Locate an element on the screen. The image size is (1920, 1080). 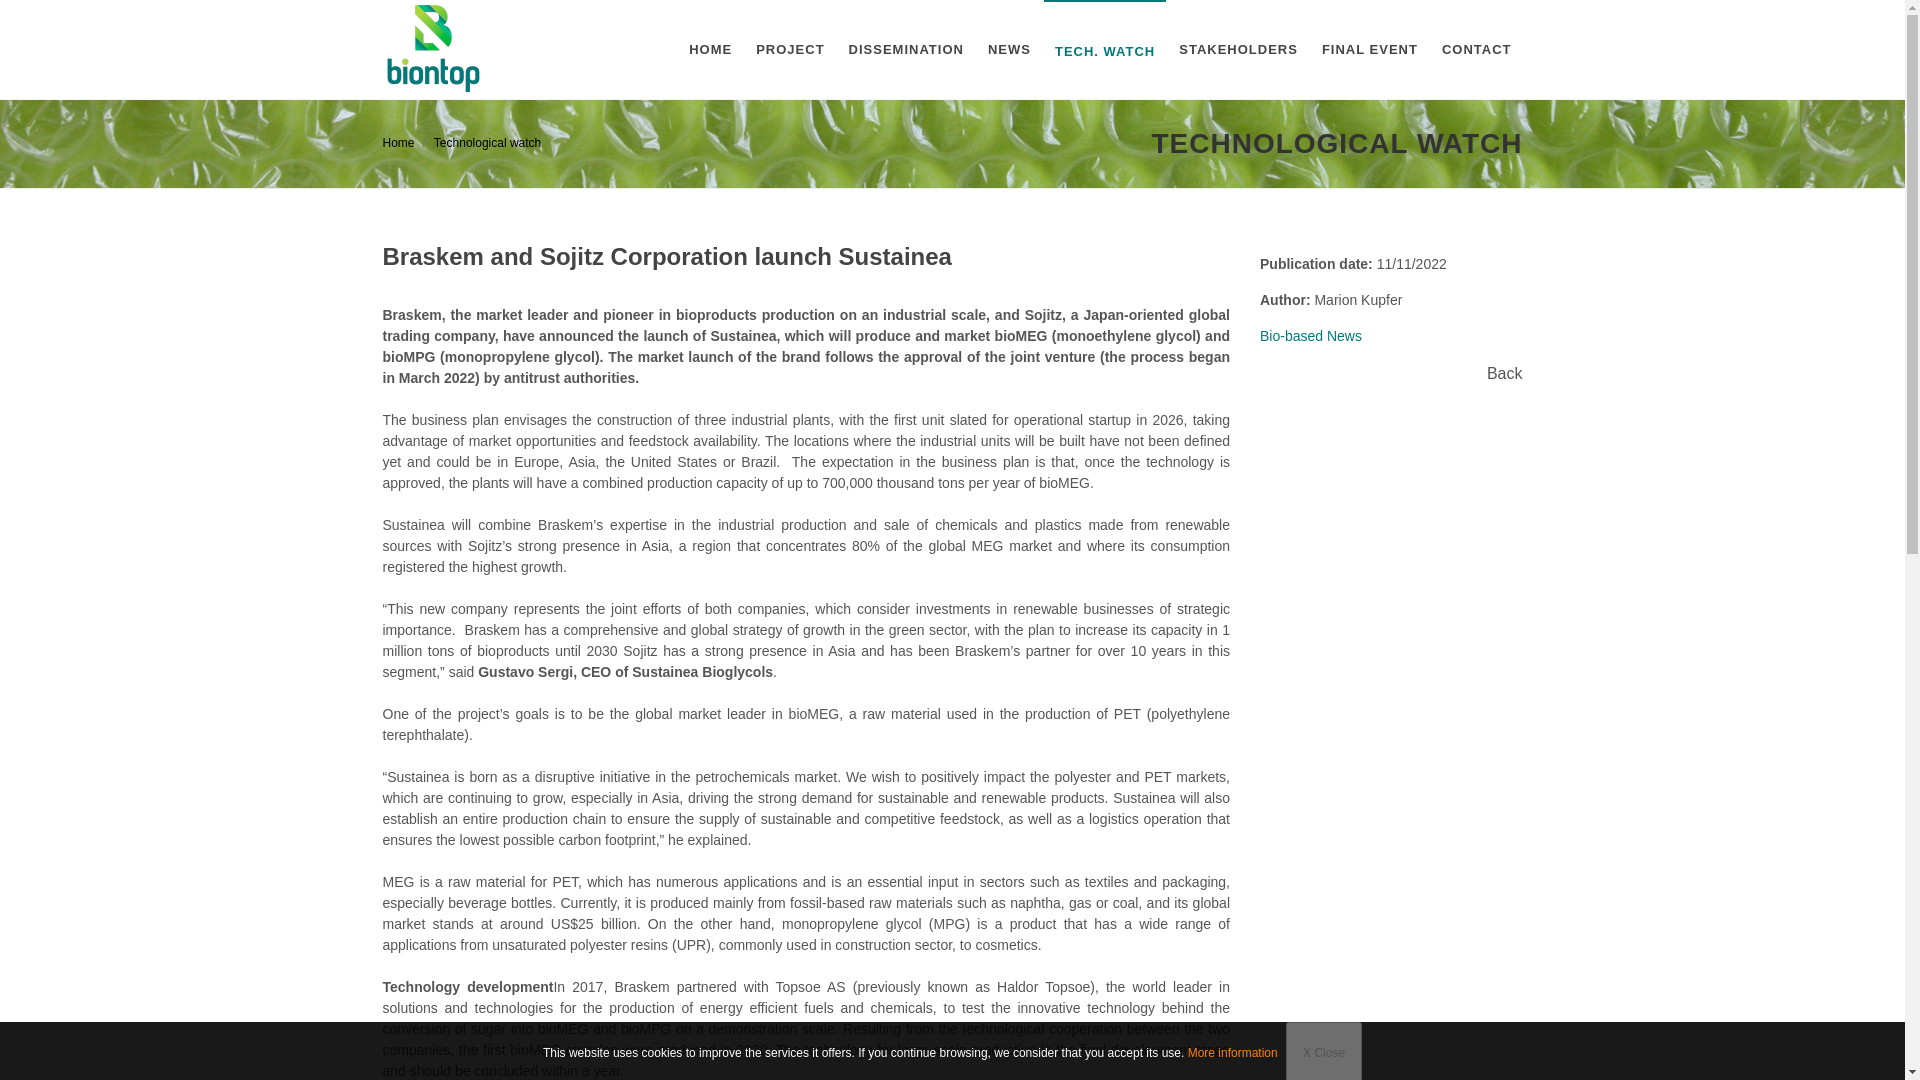
TECH. WATCH is located at coordinates (1104, 52).